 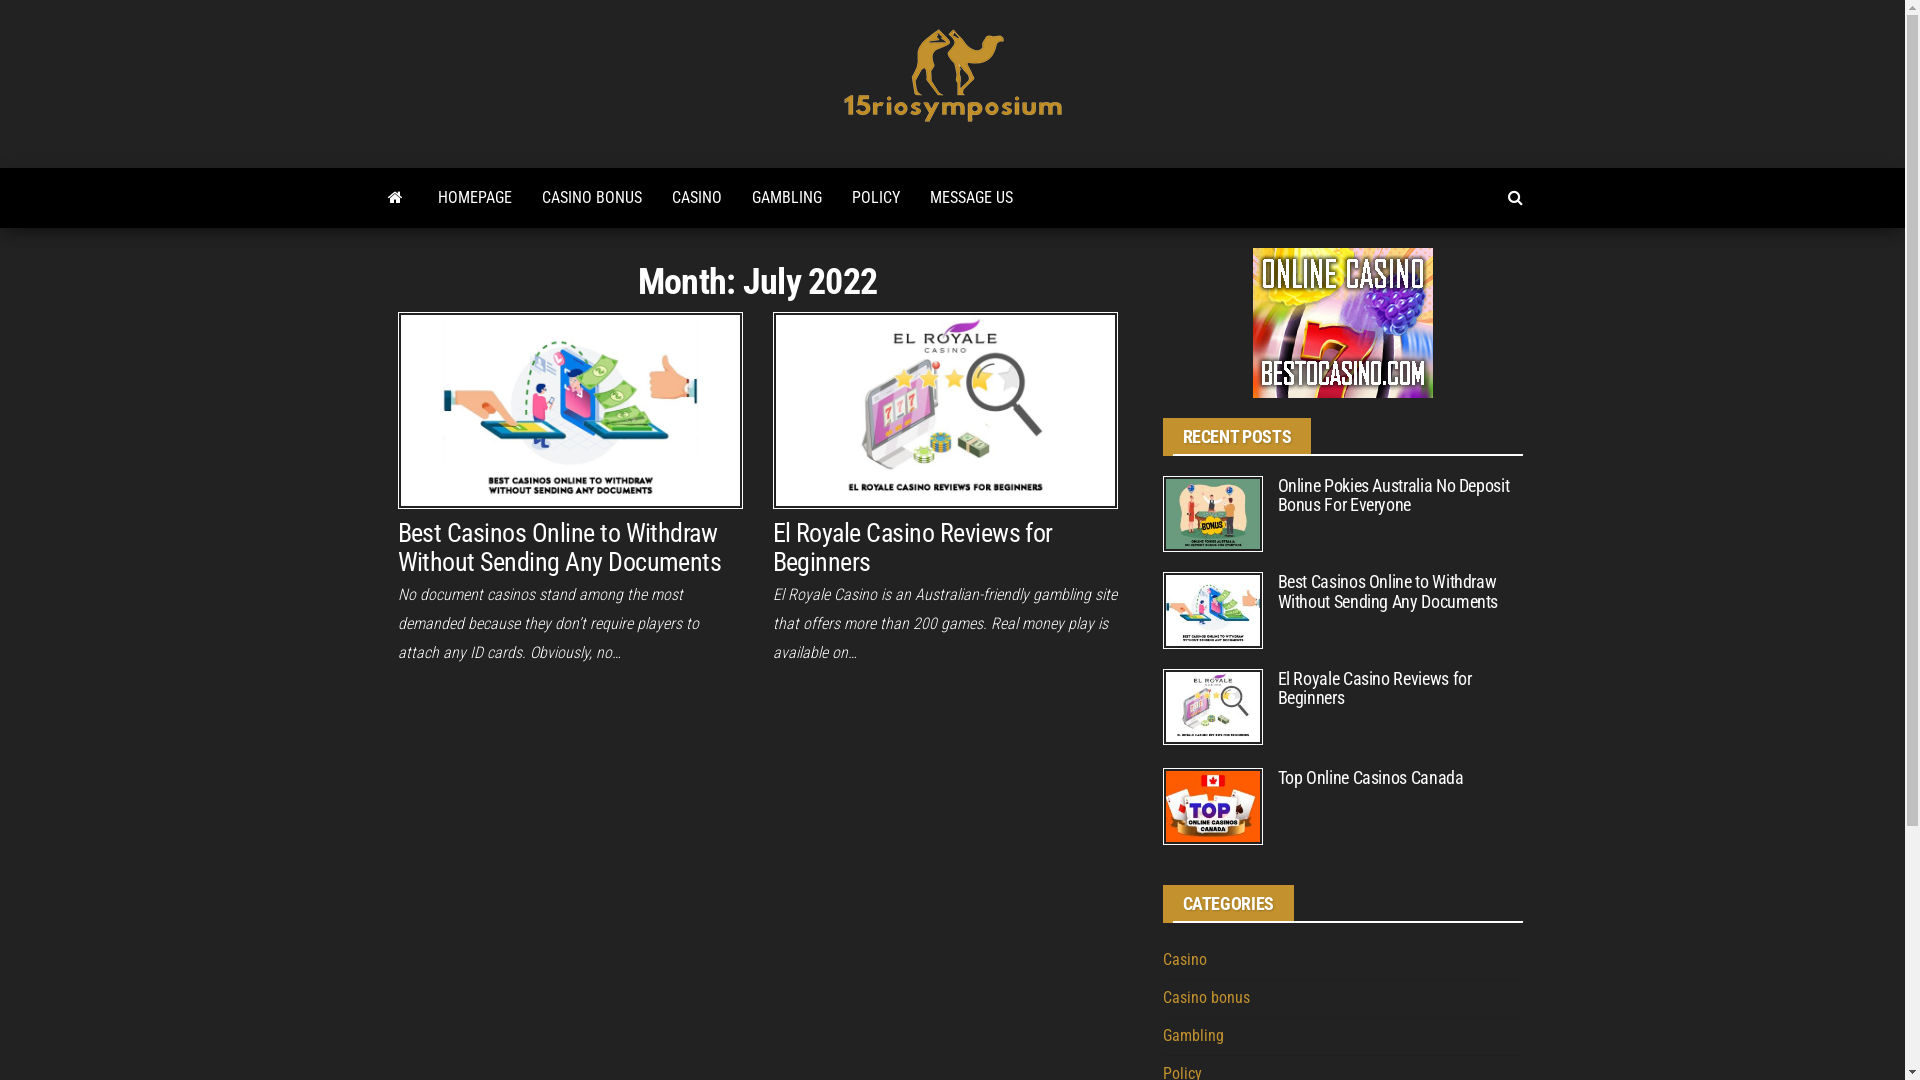 I want to click on CASINO, so click(x=696, y=198).